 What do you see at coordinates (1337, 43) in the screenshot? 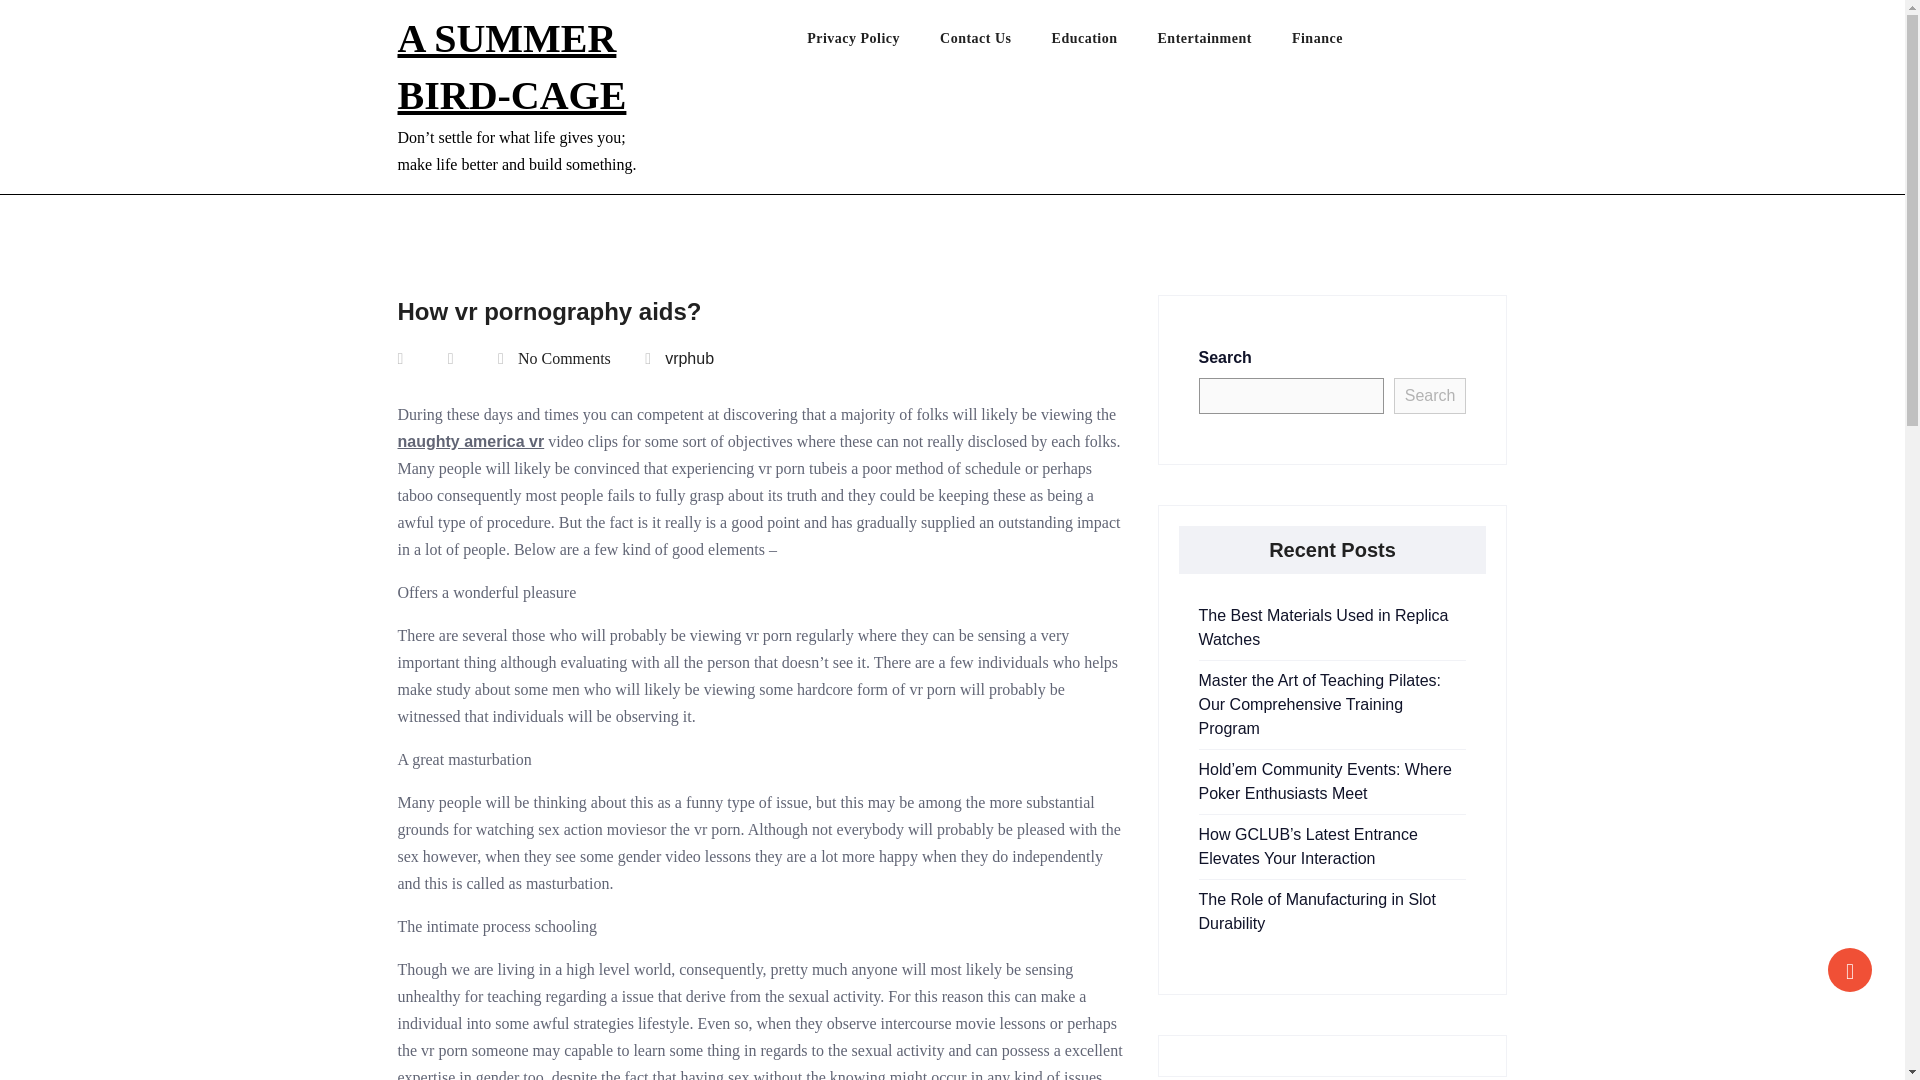
I see `Finance` at bounding box center [1337, 43].